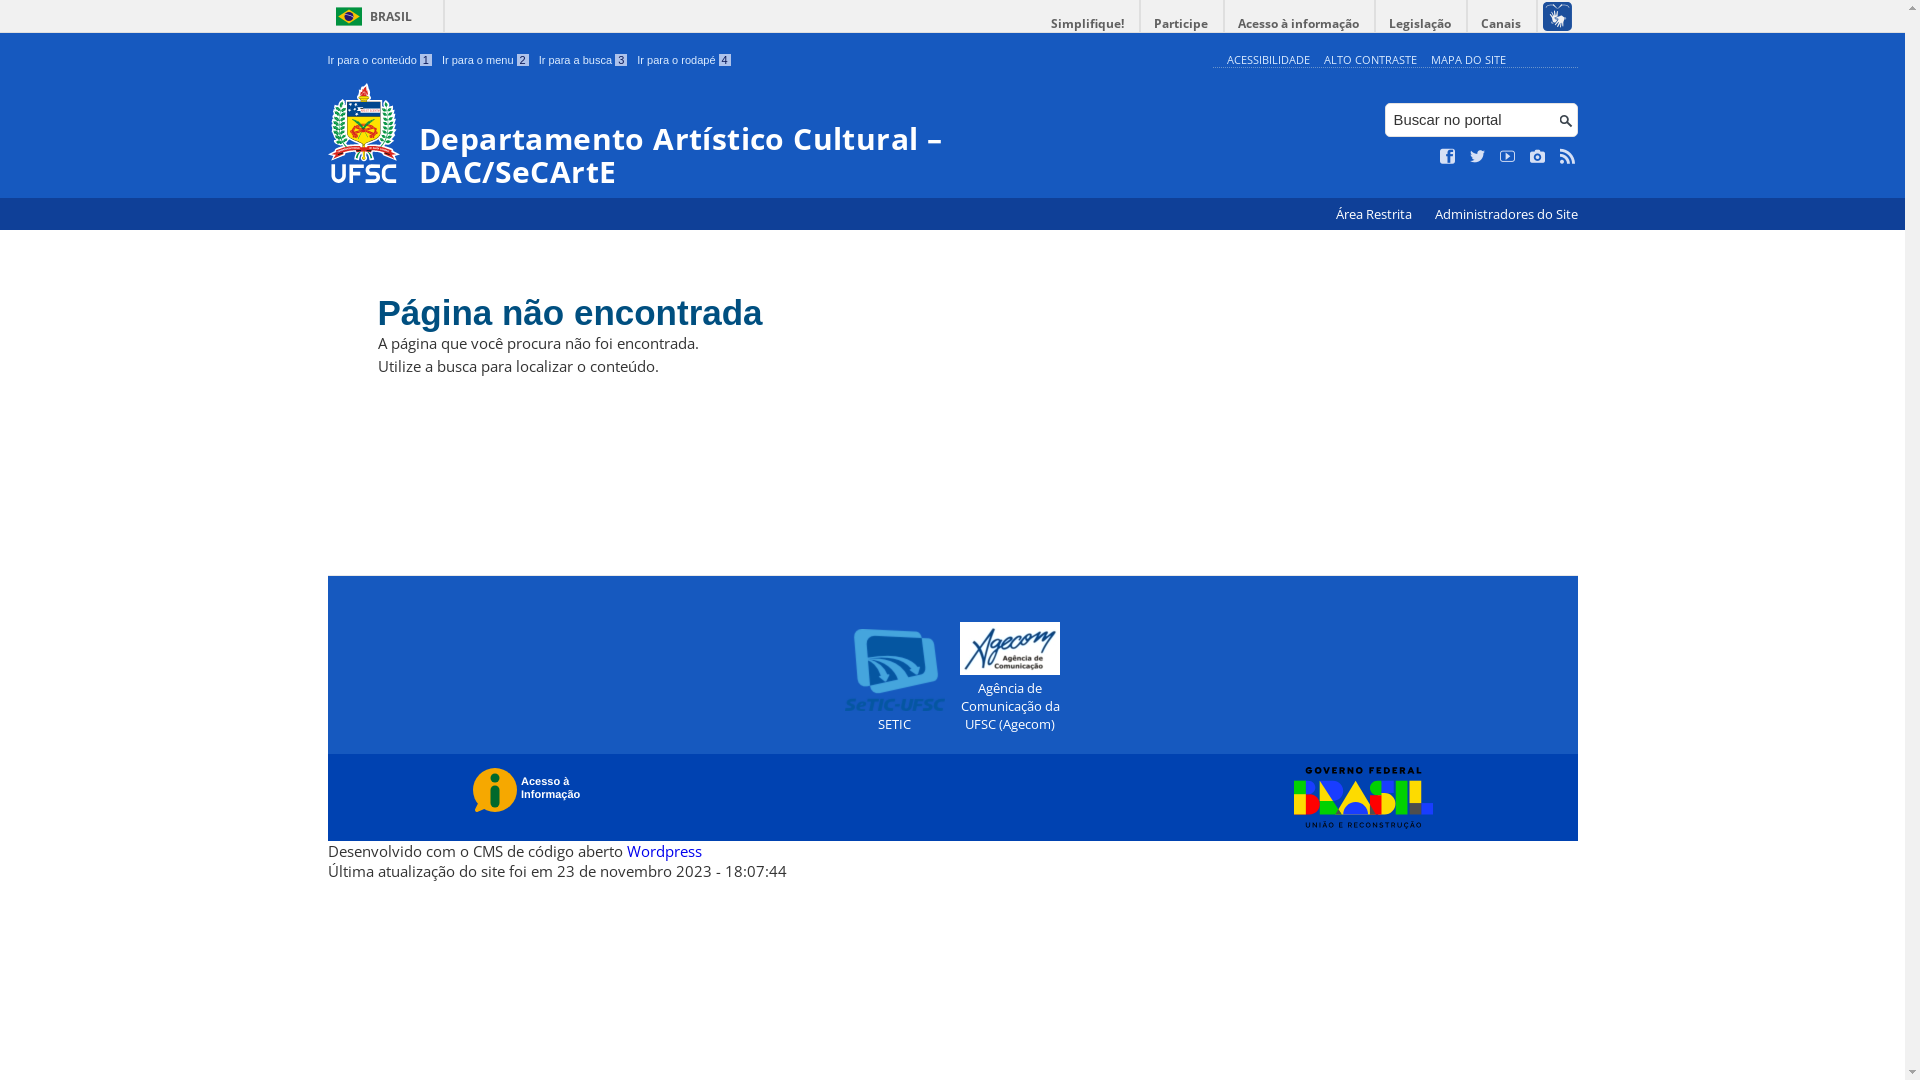 The image size is (1920, 1080). What do you see at coordinates (1506, 214) in the screenshot?
I see `Administradores do Site` at bounding box center [1506, 214].